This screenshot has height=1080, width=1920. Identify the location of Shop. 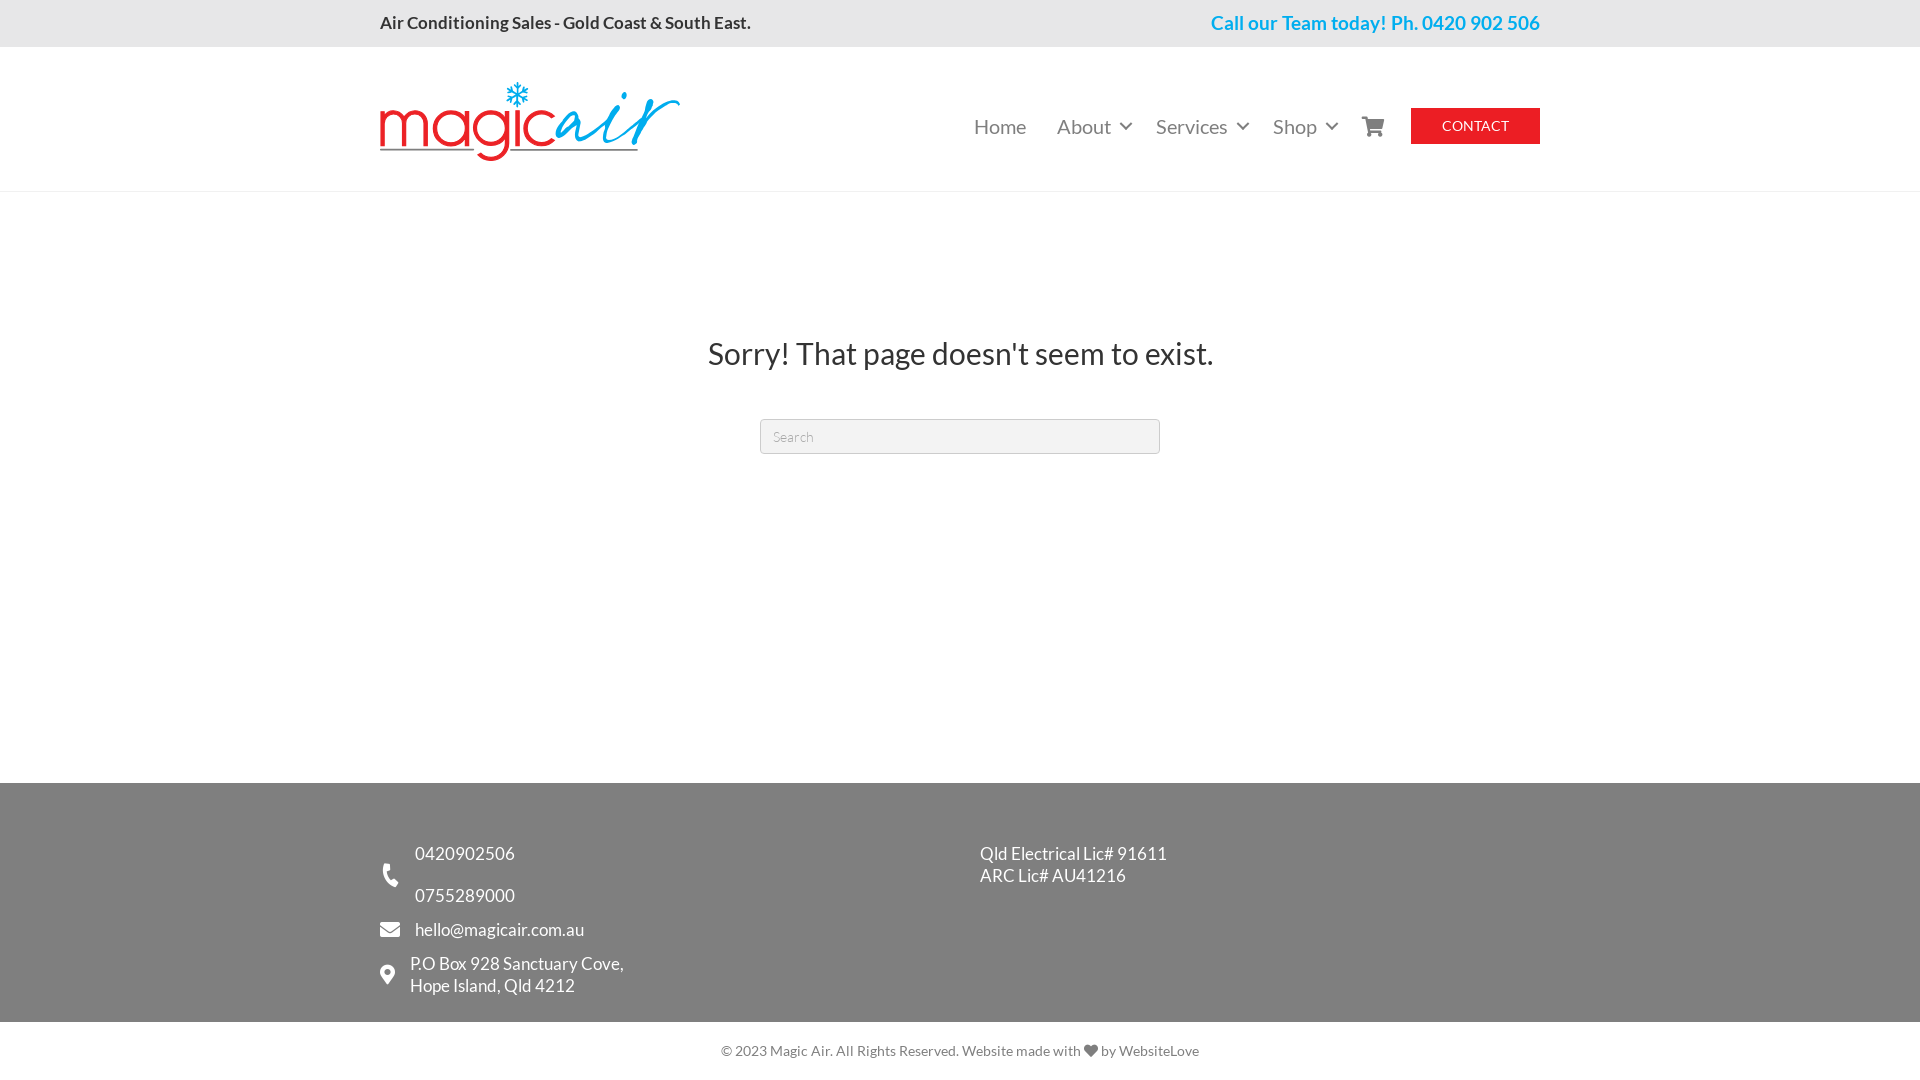
(1302, 126).